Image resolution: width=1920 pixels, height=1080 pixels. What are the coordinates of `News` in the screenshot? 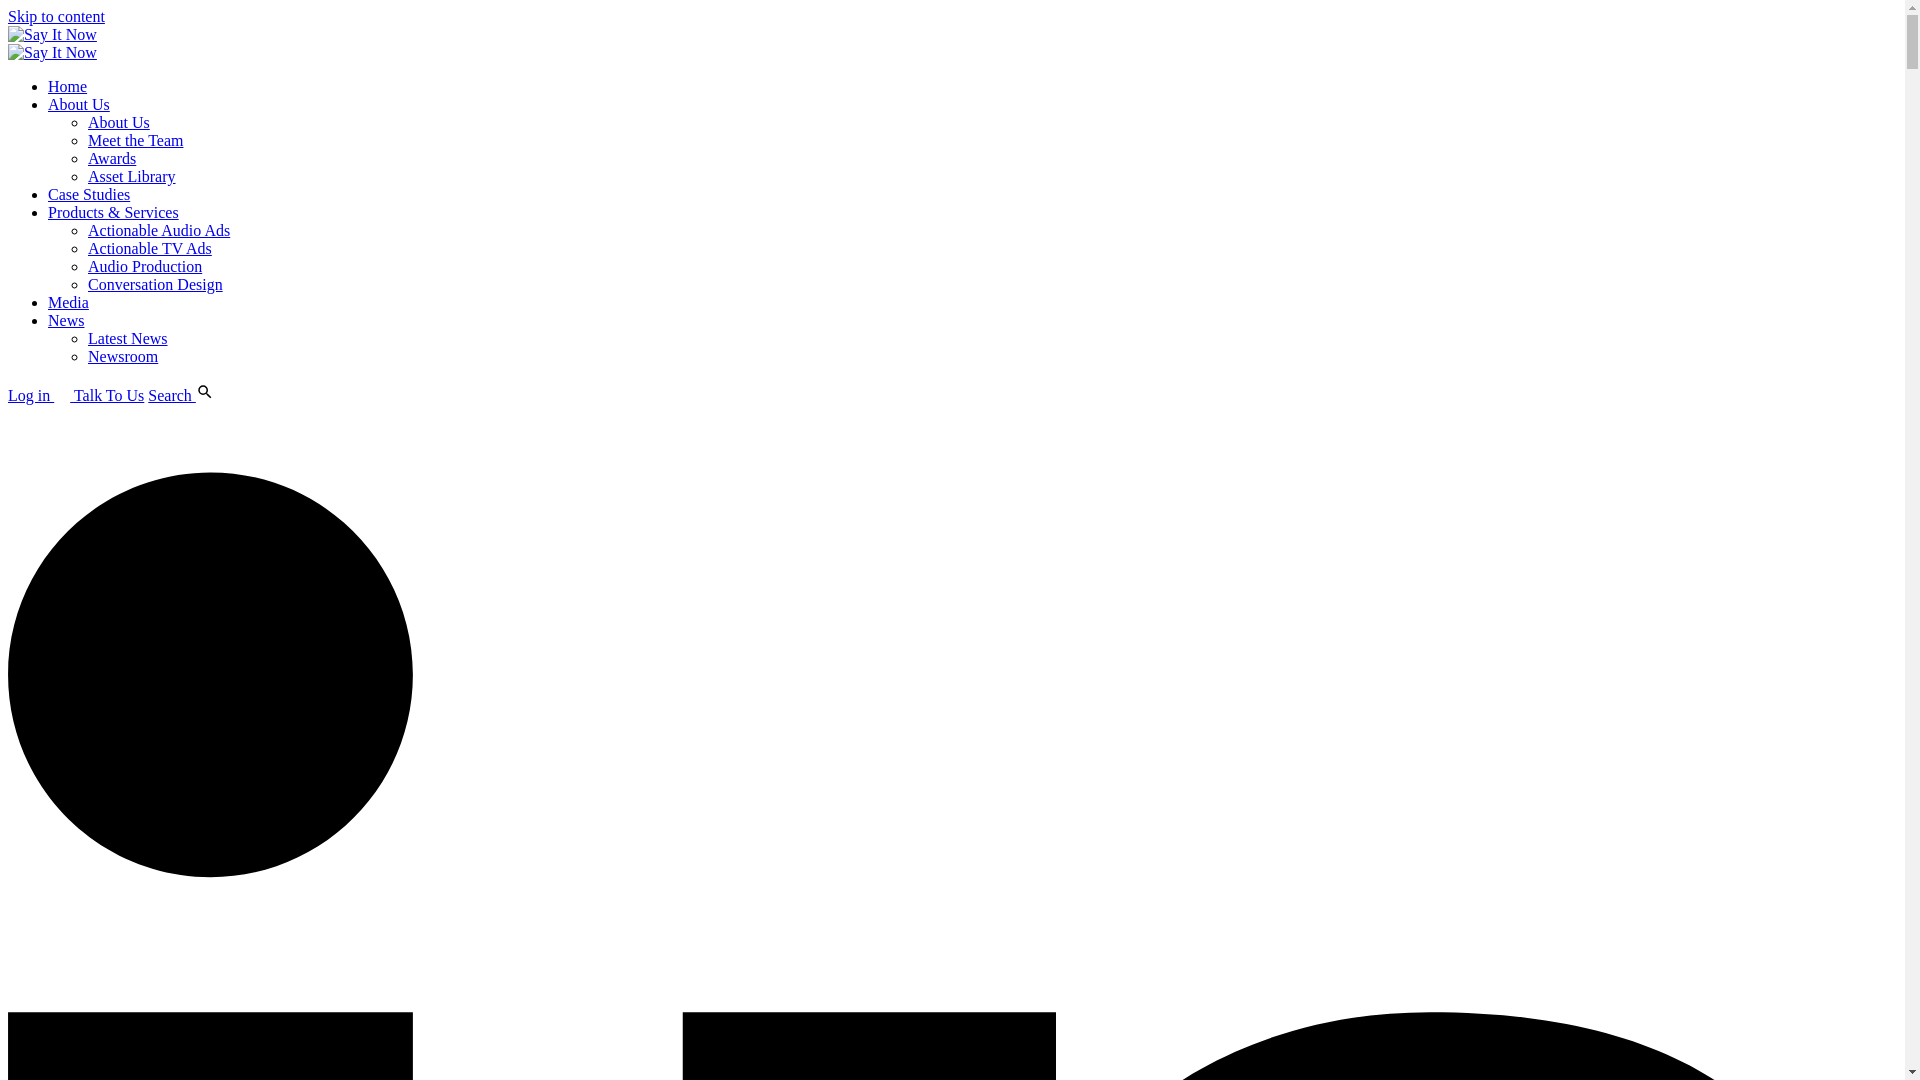 It's located at (66, 320).